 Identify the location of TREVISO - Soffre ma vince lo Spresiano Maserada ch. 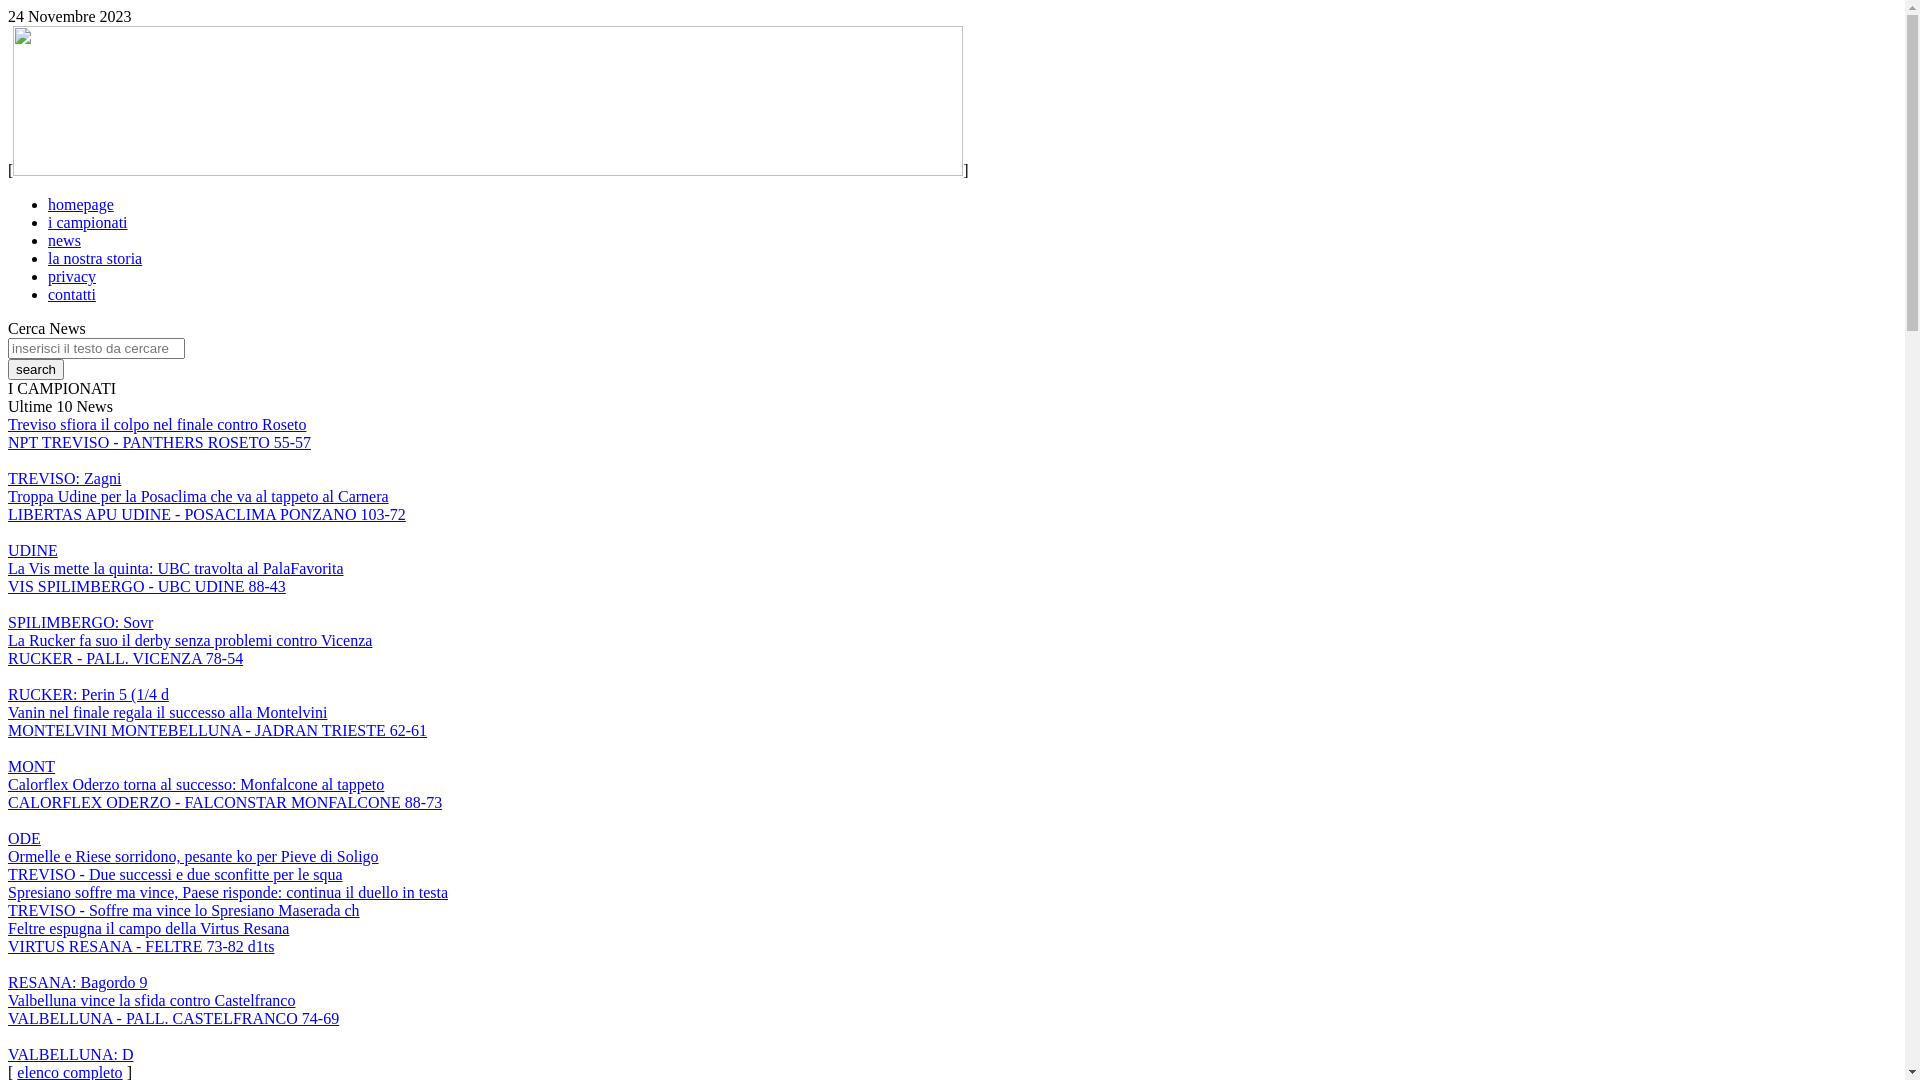
(184, 910).